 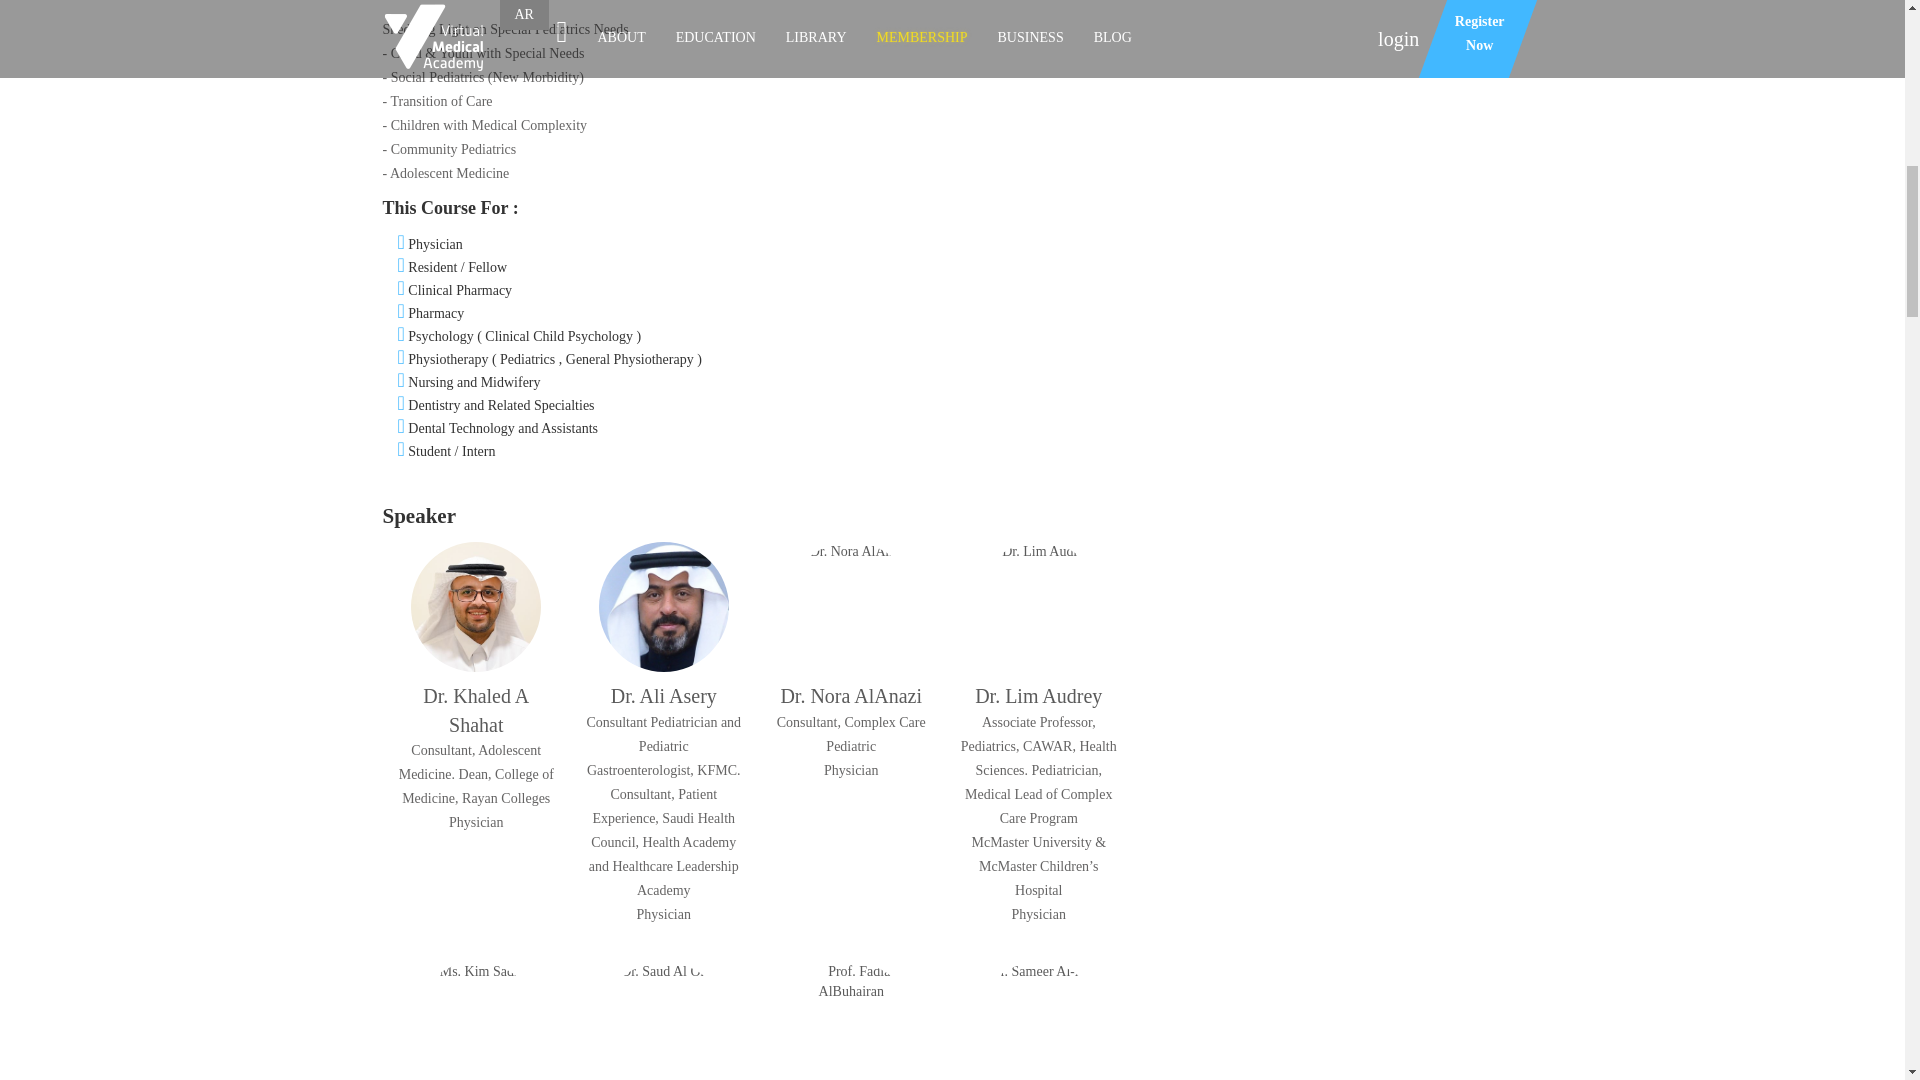 I want to click on Dr. Lim Audrey, so click(x=1038, y=606).